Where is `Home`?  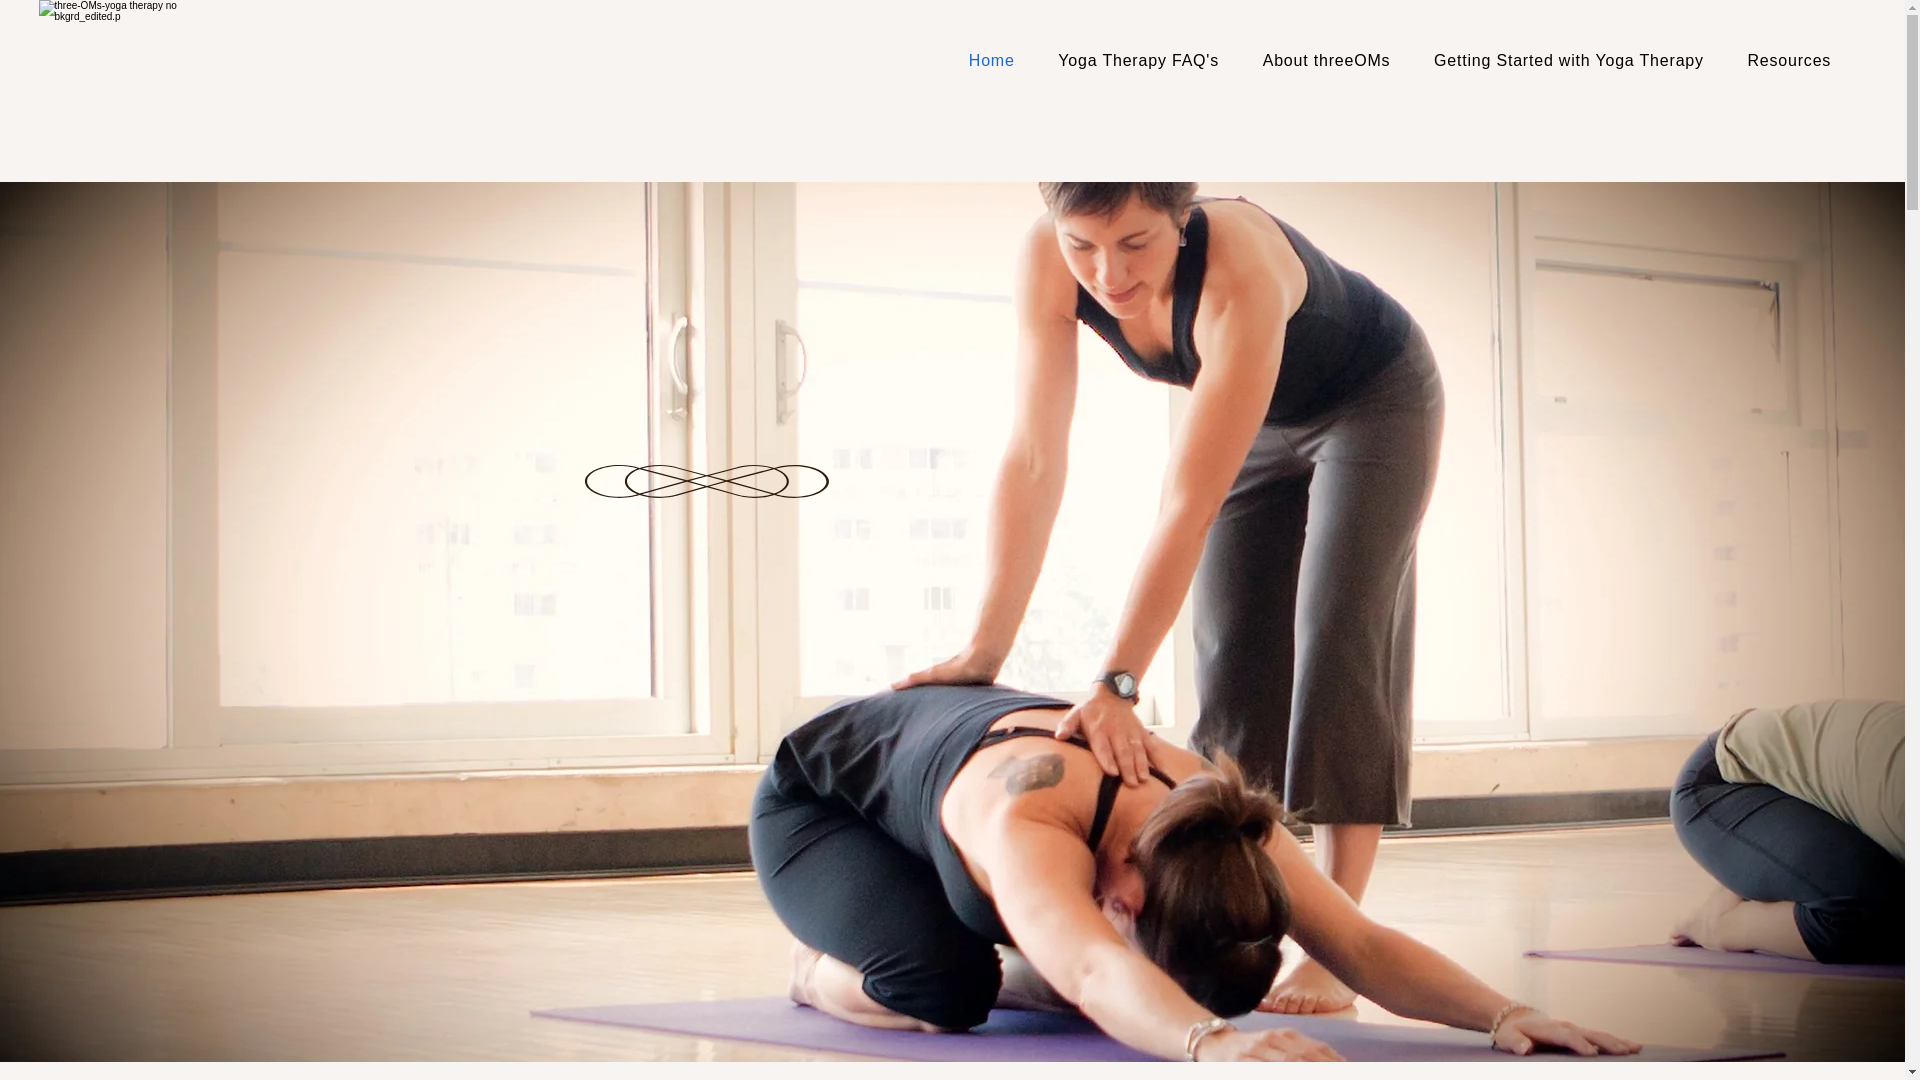
Home is located at coordinates (991, 60).